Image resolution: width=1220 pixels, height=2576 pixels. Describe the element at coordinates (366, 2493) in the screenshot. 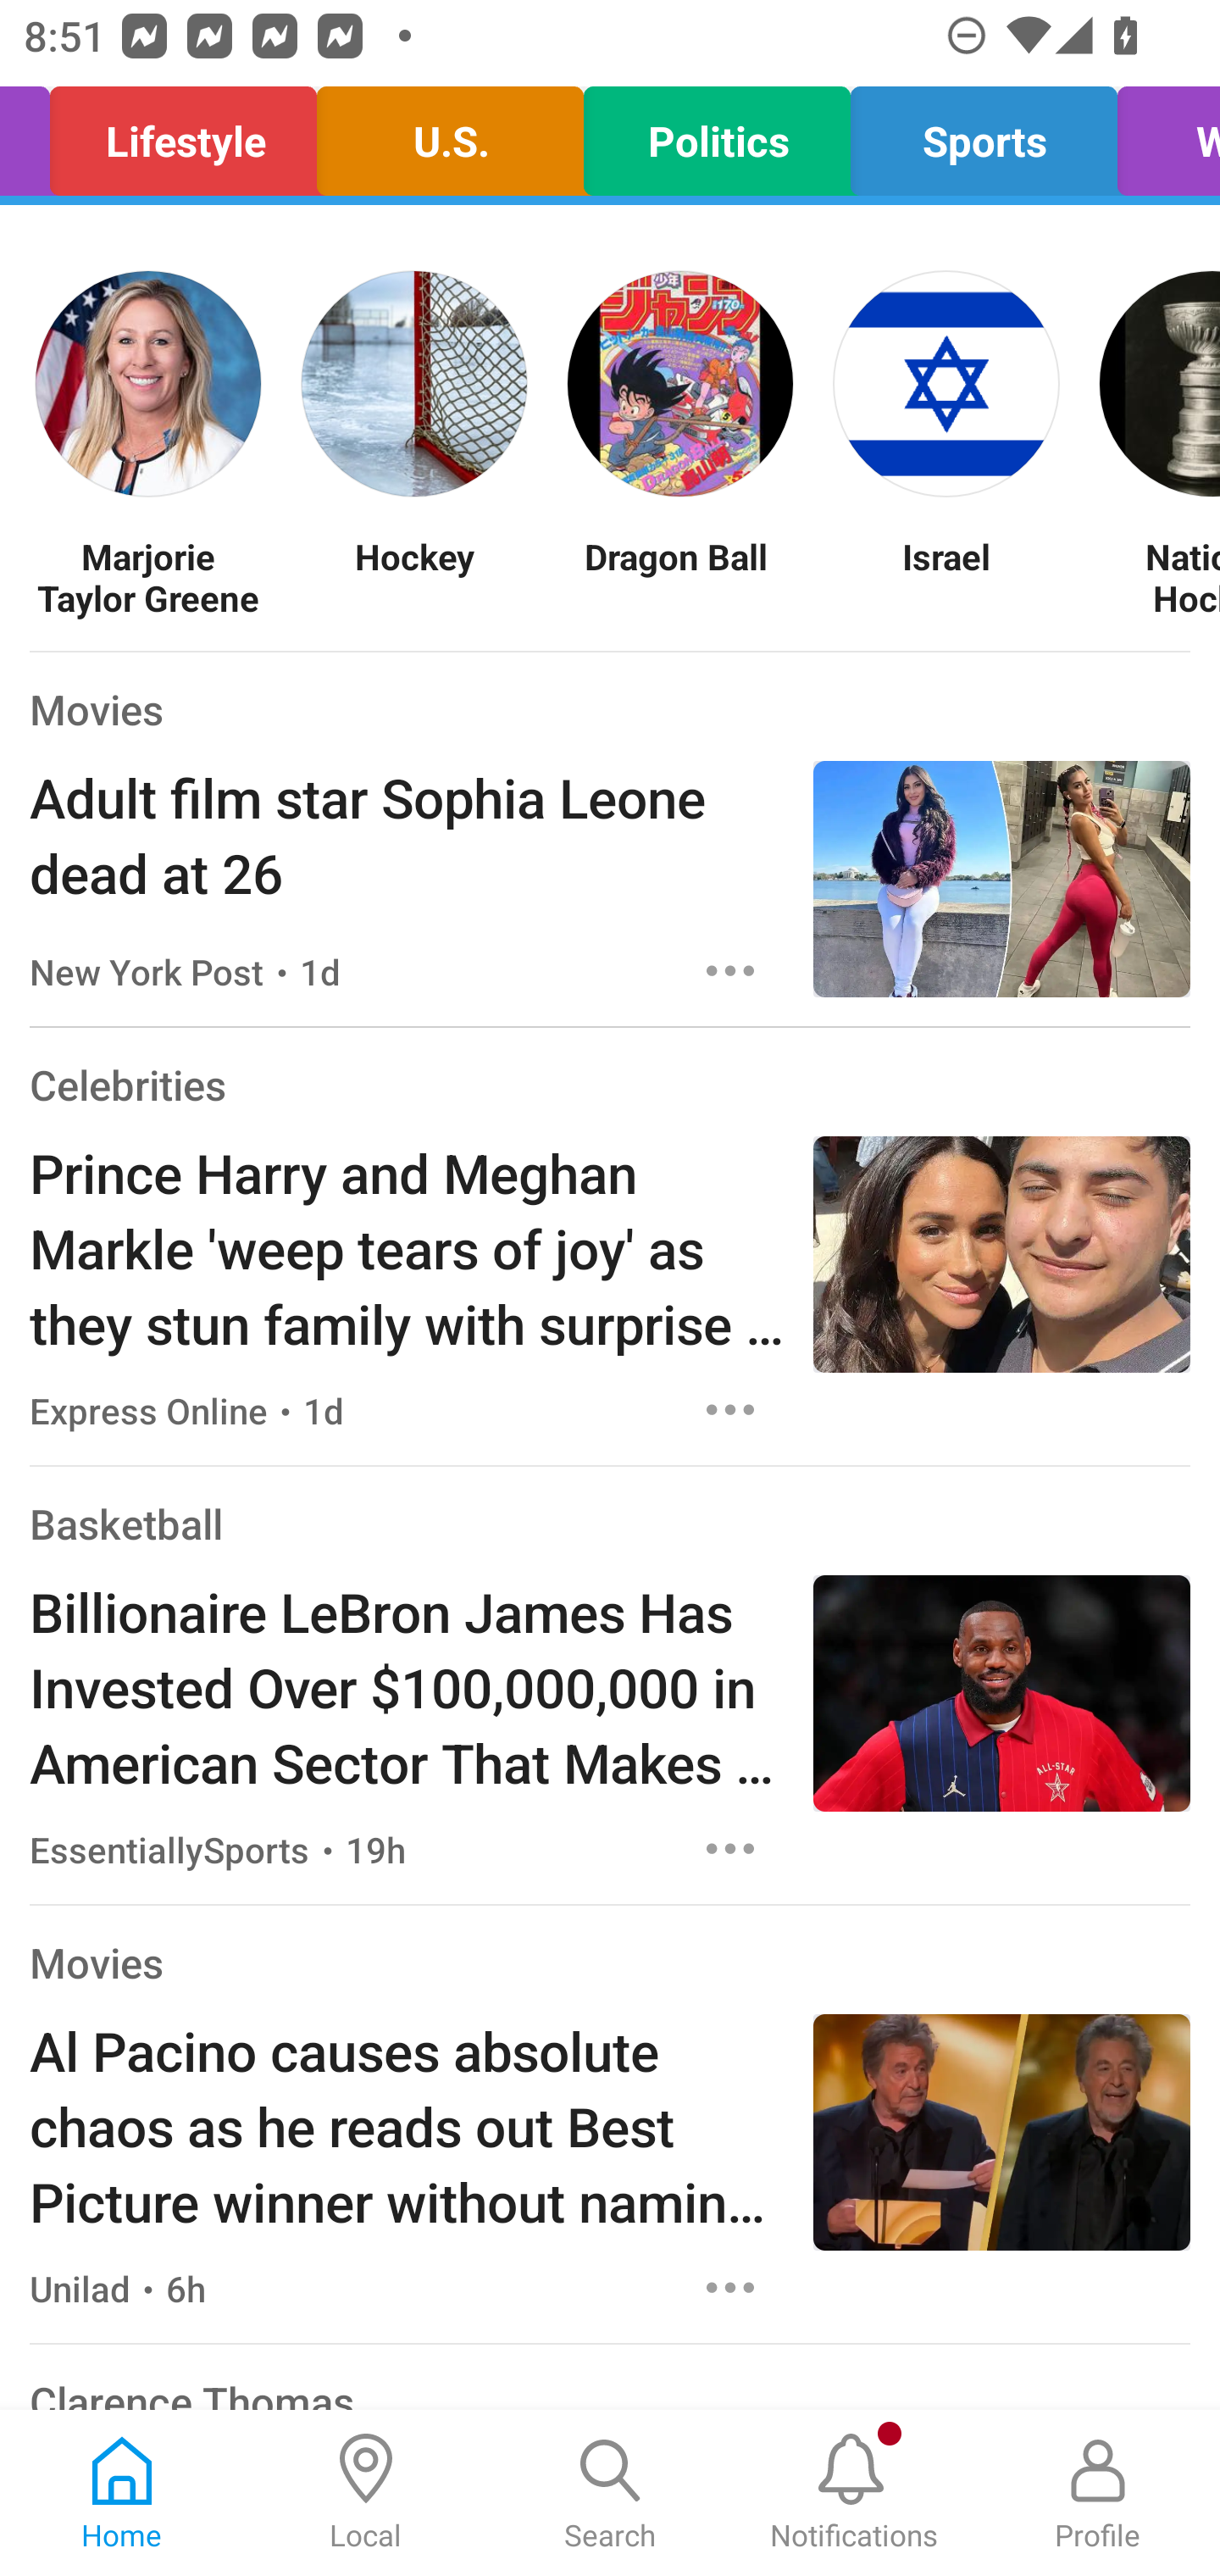

I see `Local` at that location.